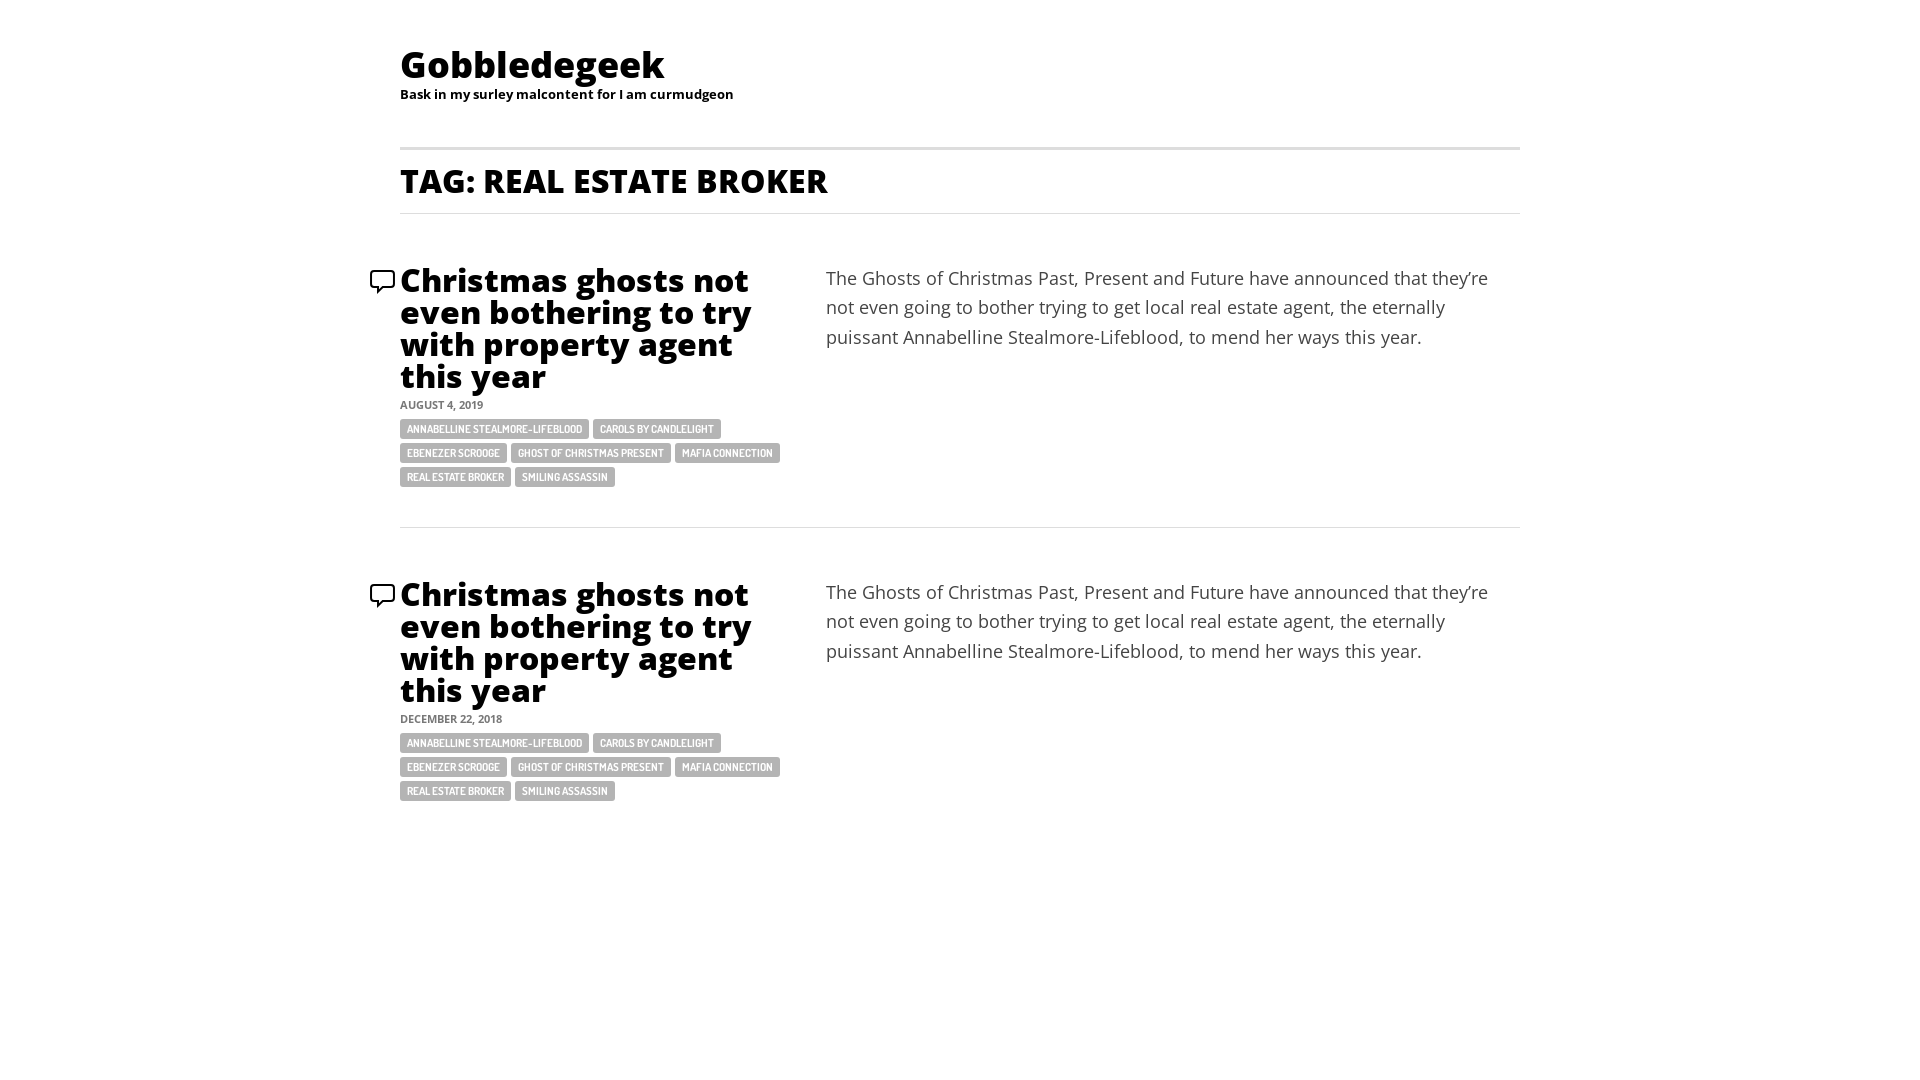 The height and width of the screenshot is (1080, 1920). I want to click on GHOST OF CHRISTMAS PRESENT, so click(591, 767).